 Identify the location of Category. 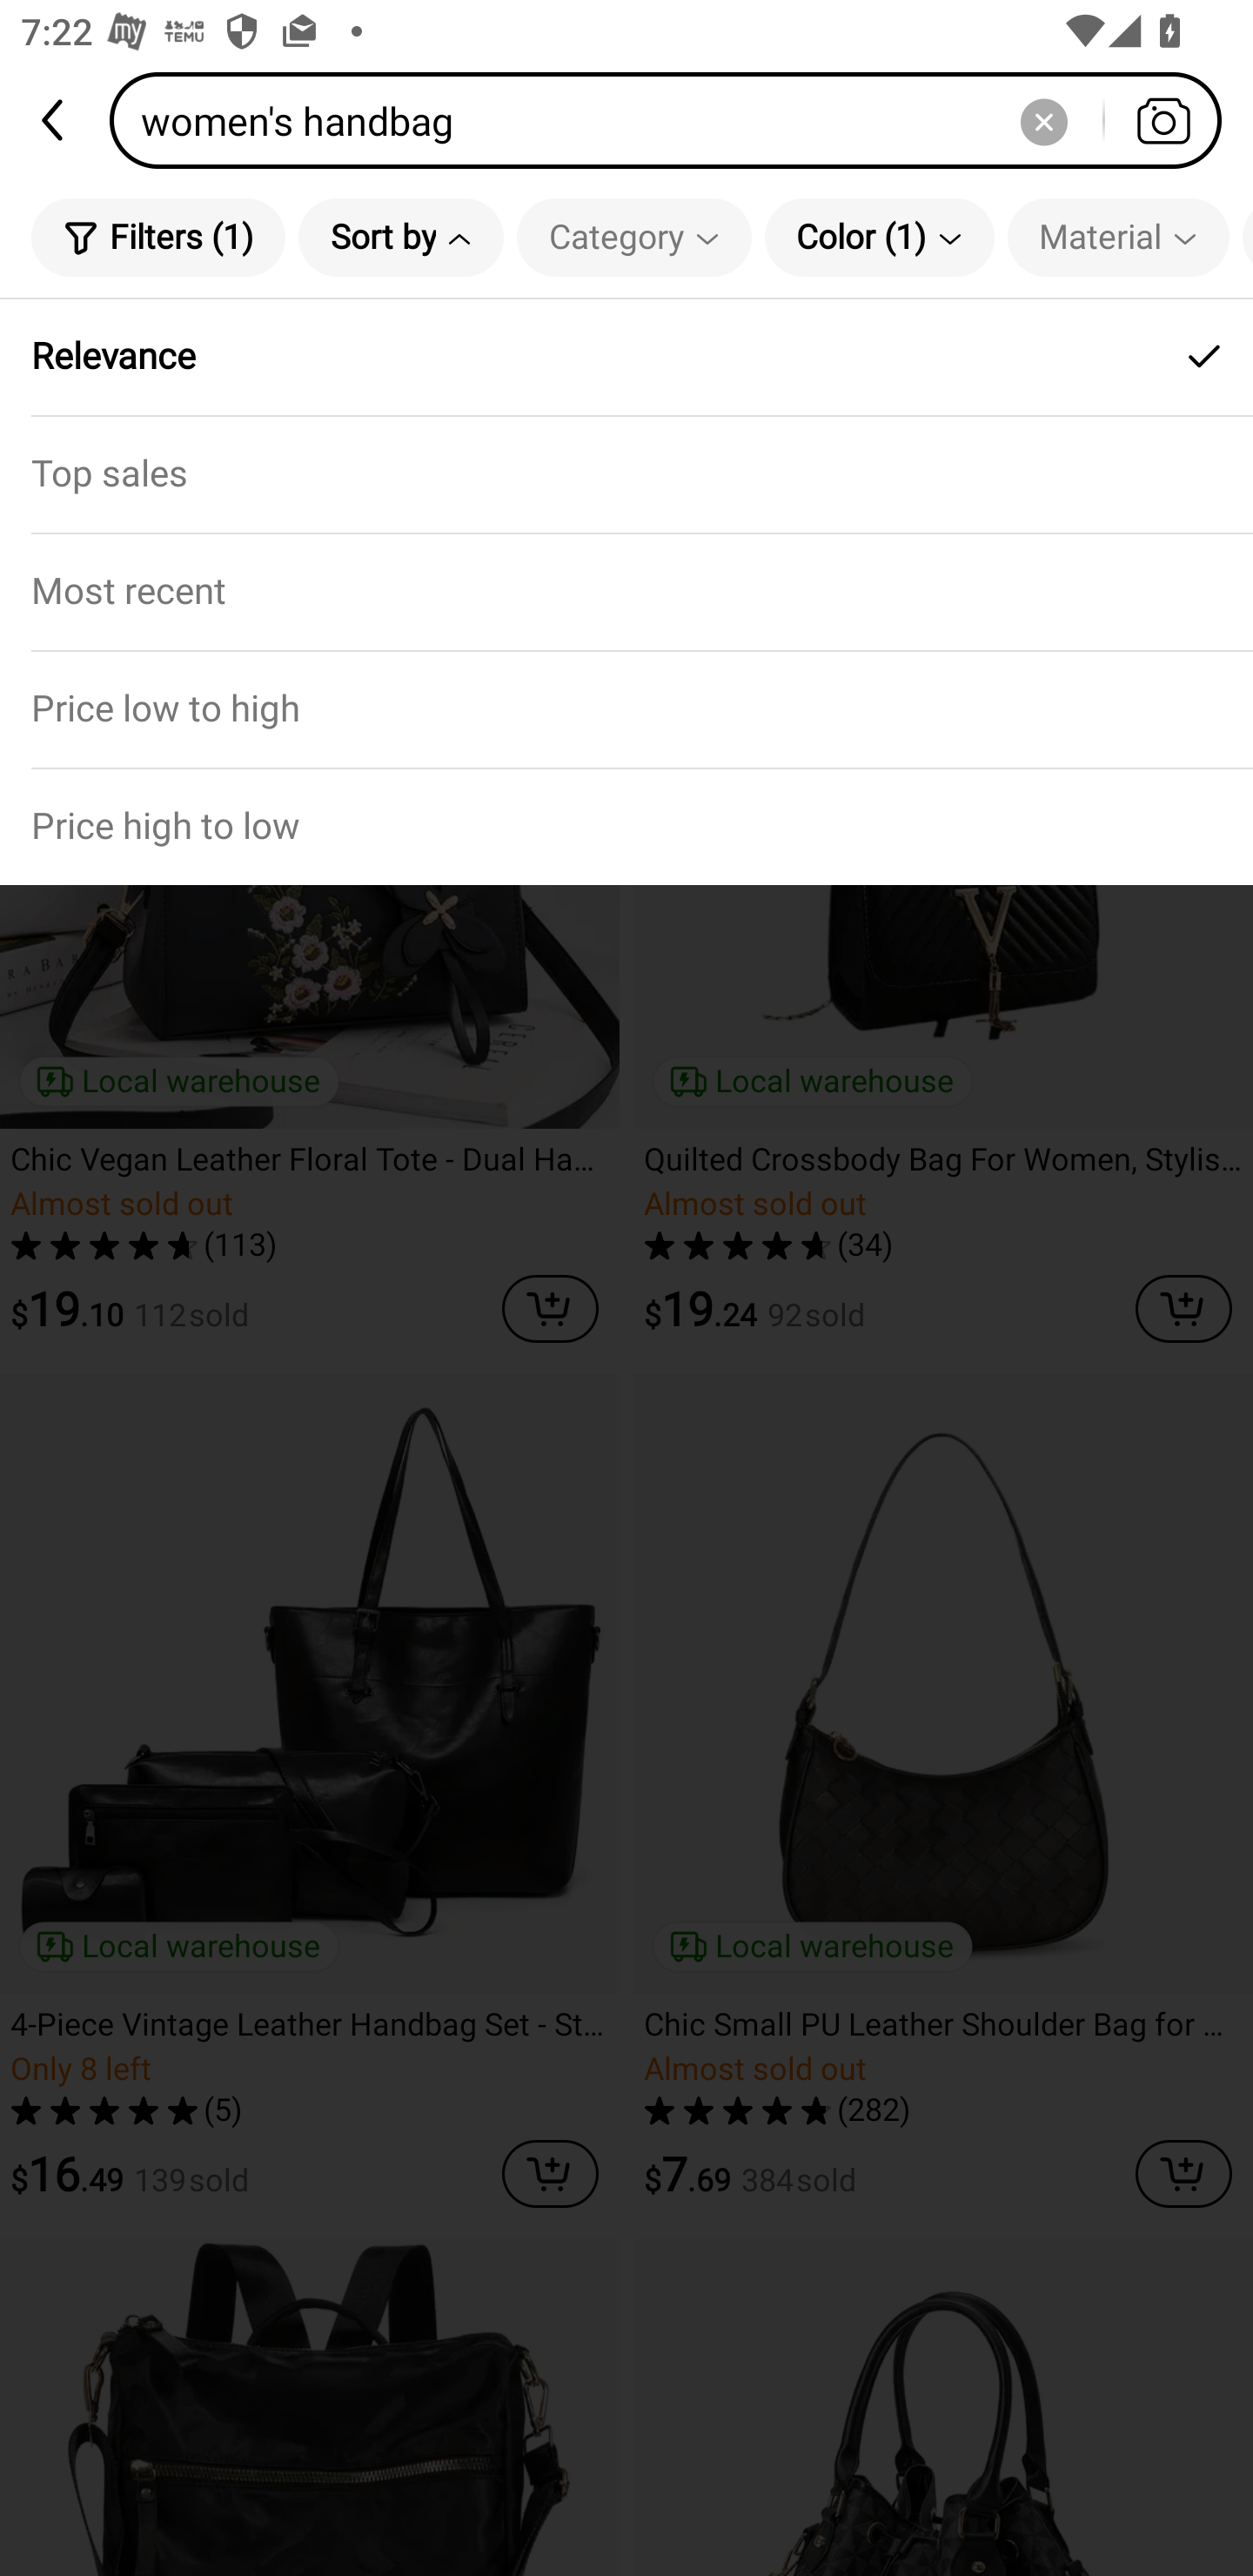
(633, 237).